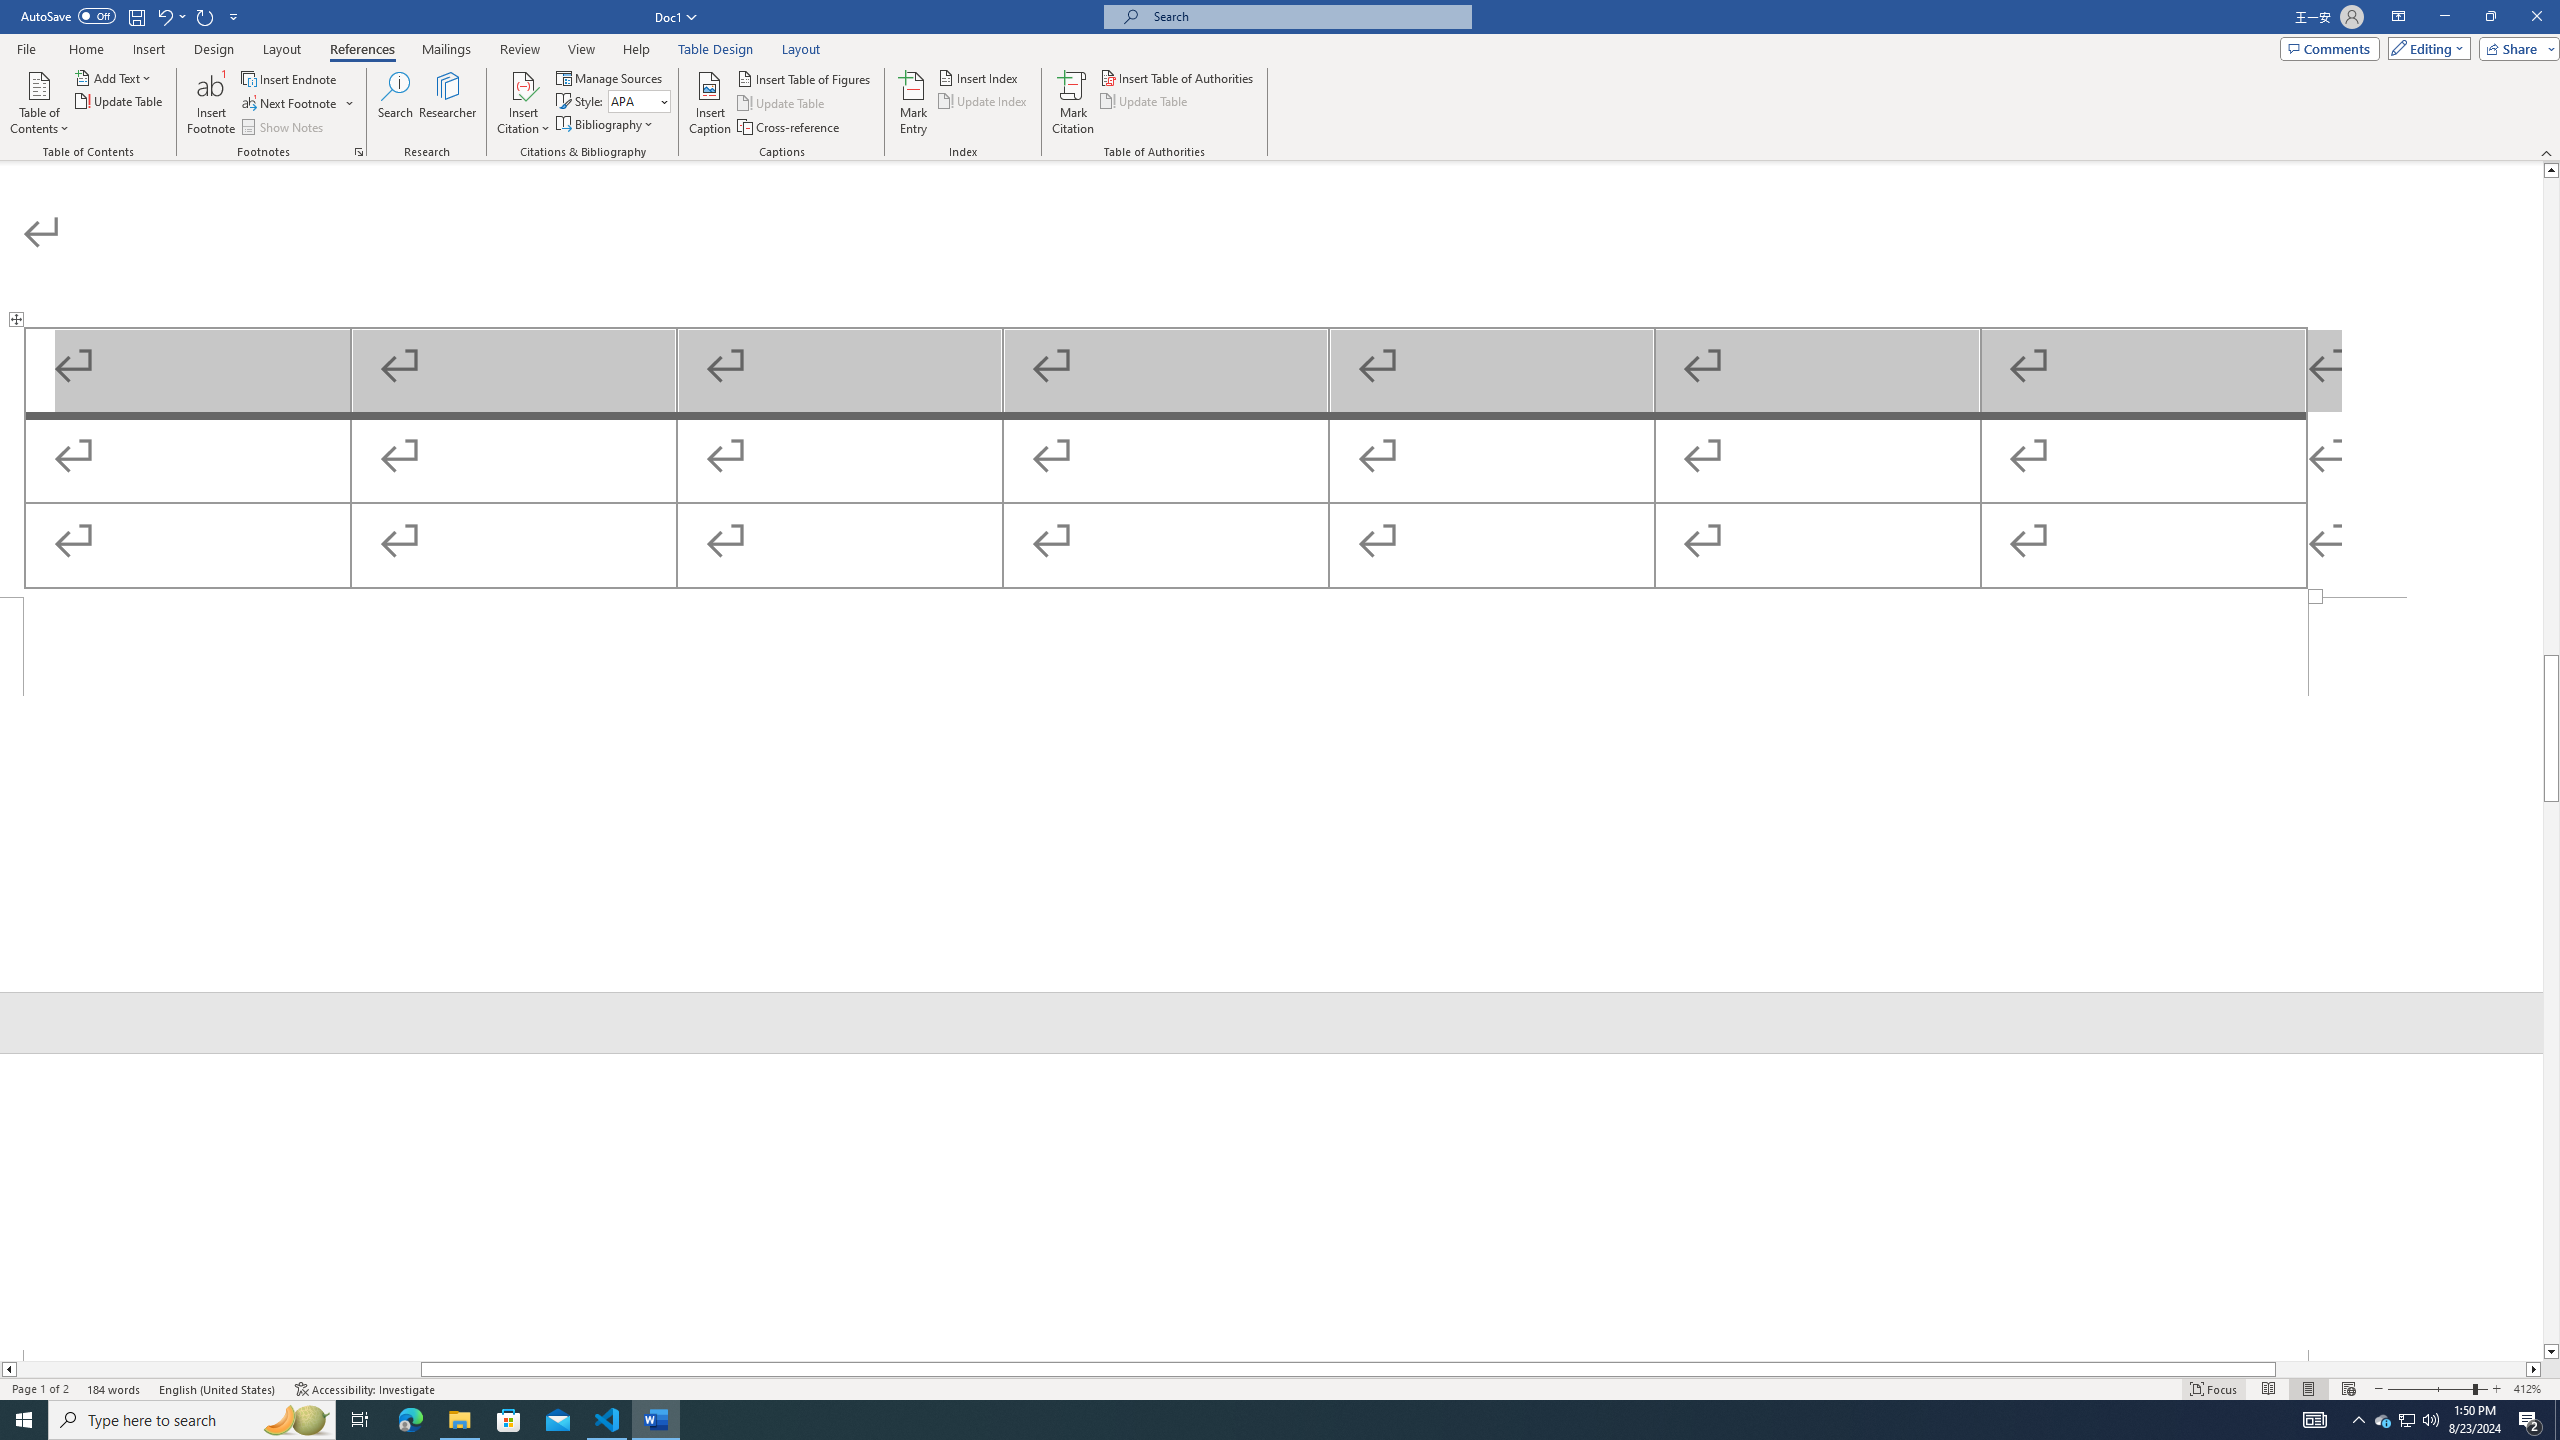  Describe the element at coordinates (358, 152) in the screenshot. I see `Footnote and Endnote Dialog...` at that location.